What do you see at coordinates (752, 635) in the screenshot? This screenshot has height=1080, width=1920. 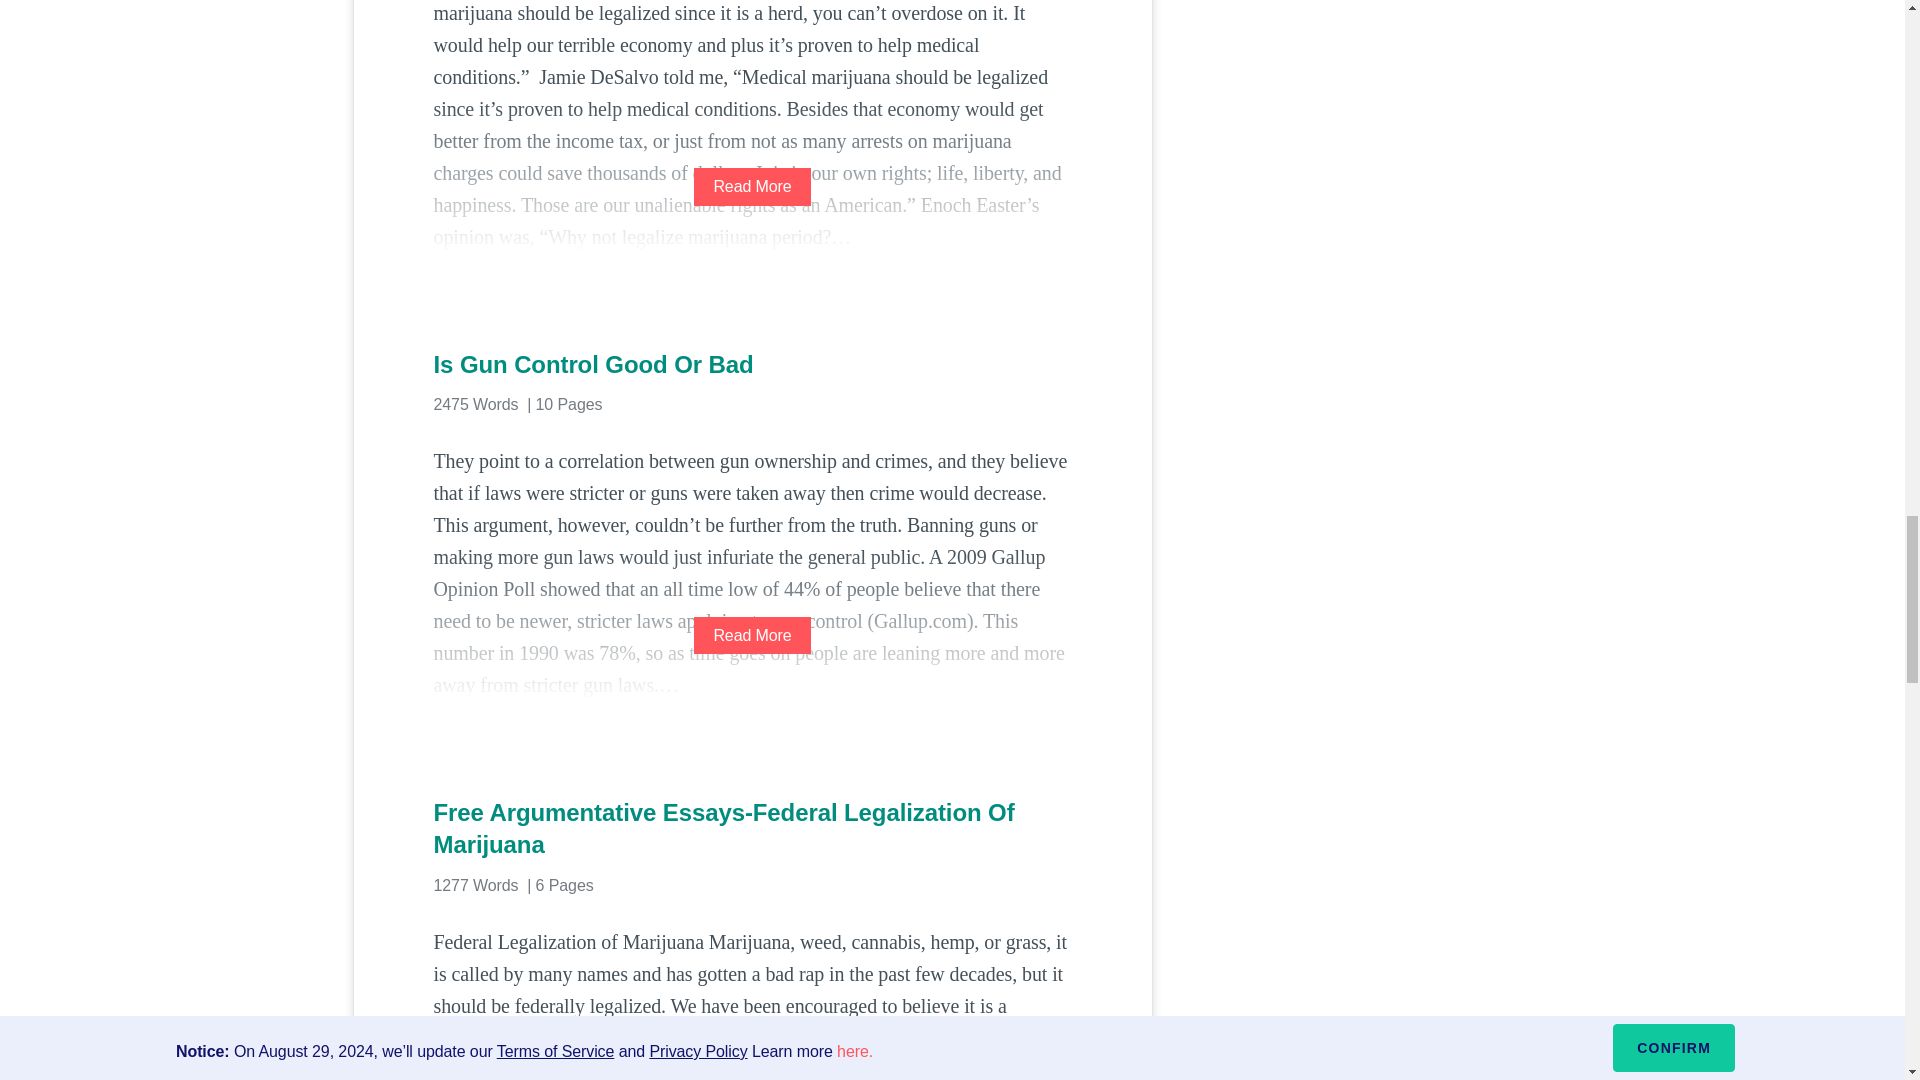 I see `Read More` at bounding box center [752, 635].